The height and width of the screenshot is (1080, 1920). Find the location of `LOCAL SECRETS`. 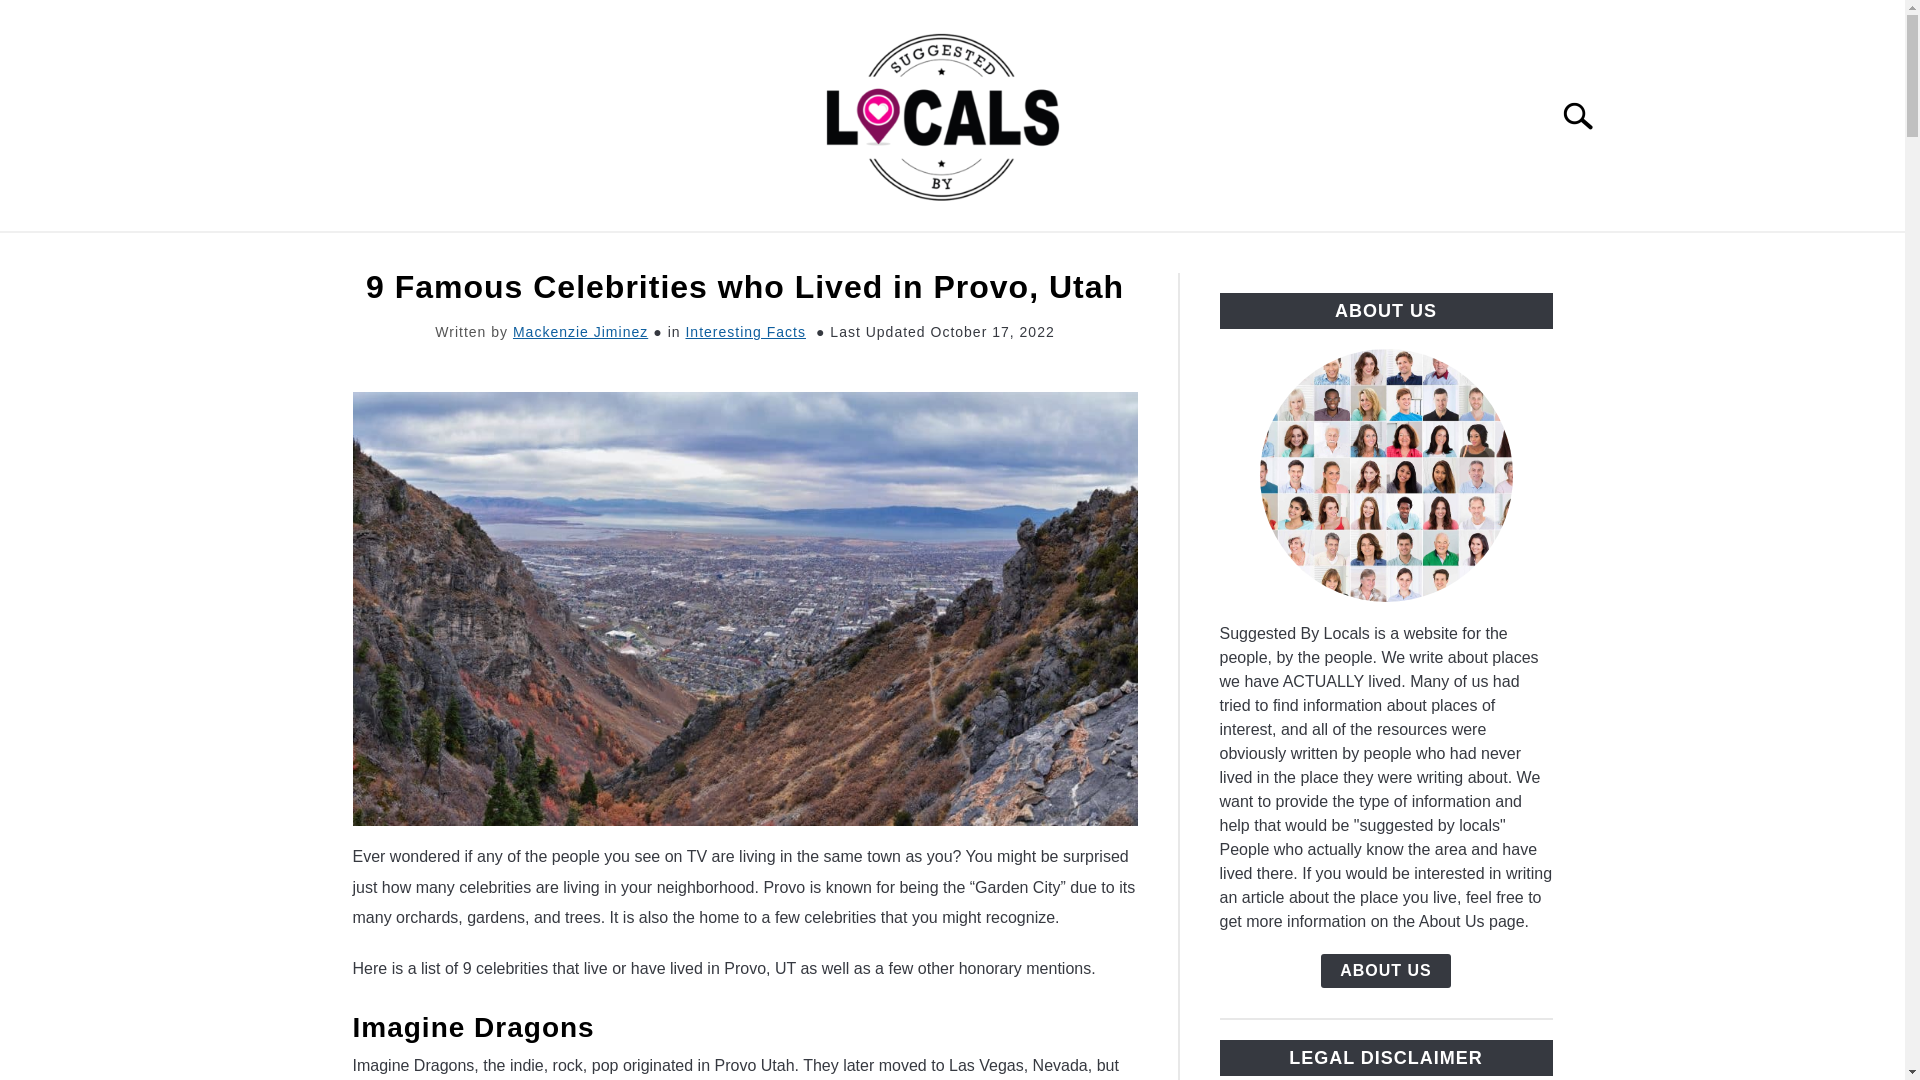

LOCAL SECRETS is located at coordinates (1169, 255).